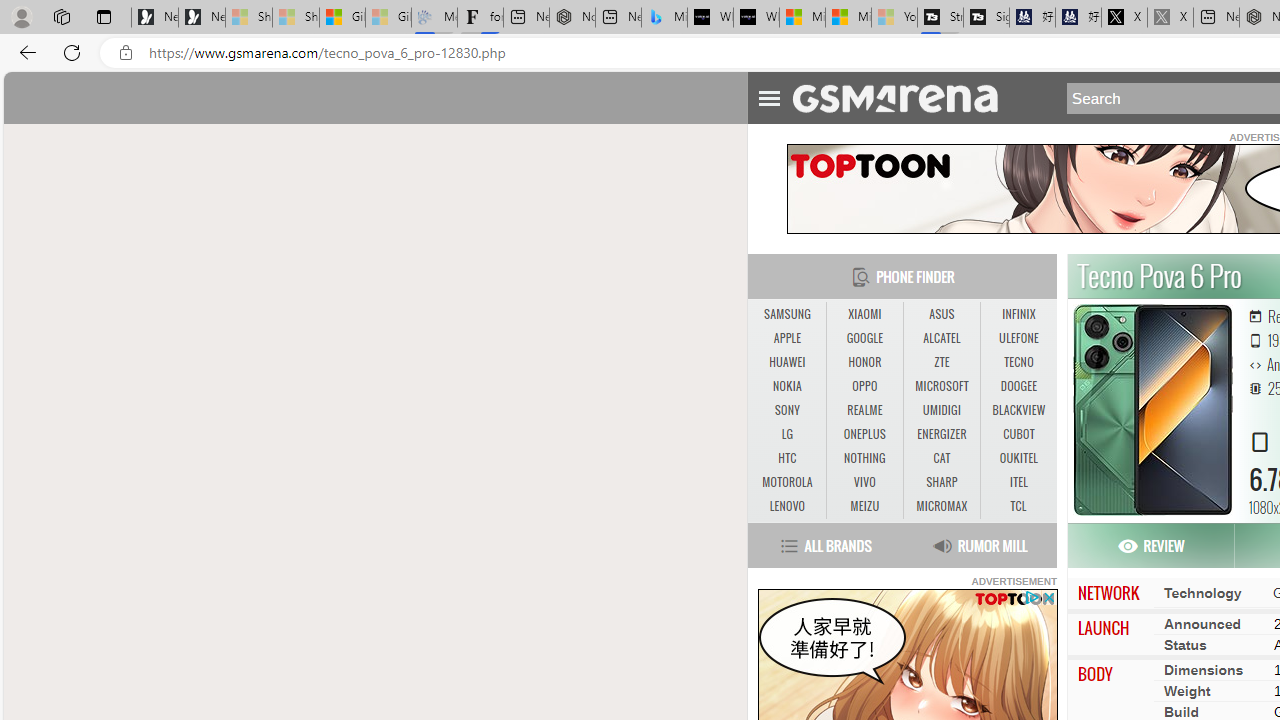 The height and width of the screenshot is (720, 1280). Describe the element at coordinates (786, 362) in the screenshot. I see `HUAWEI` at that location.